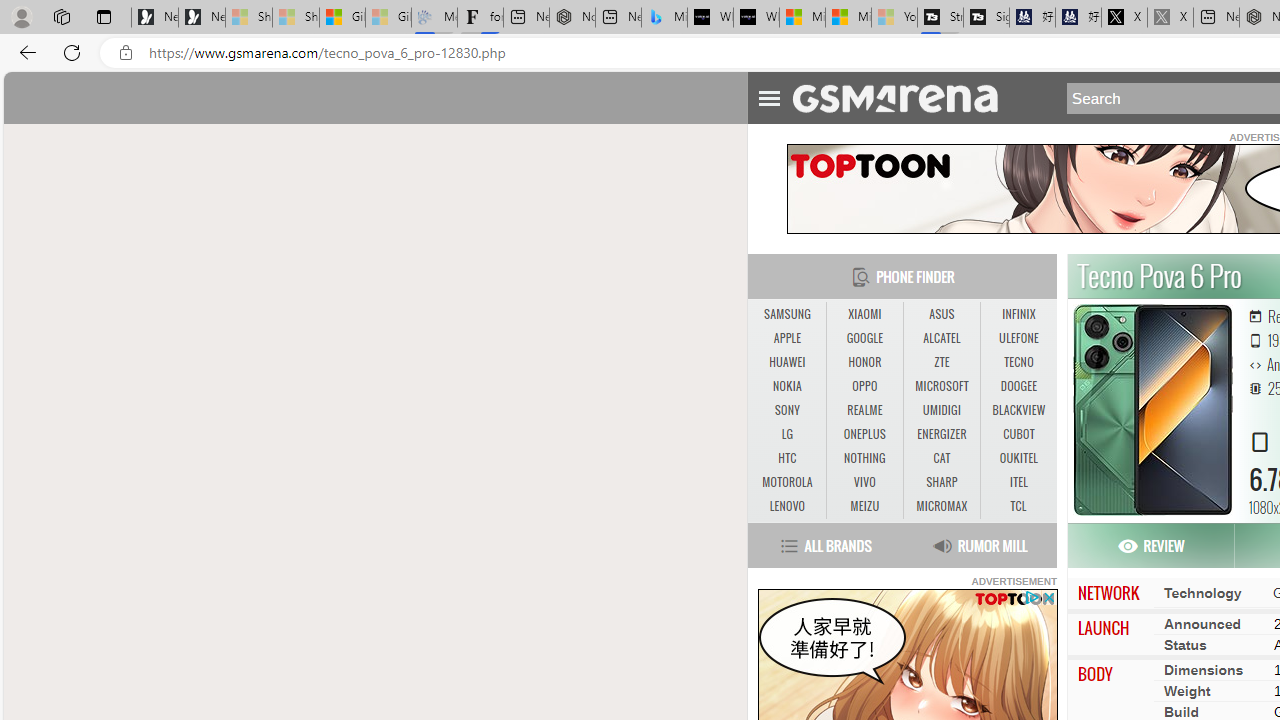 The height and width of the screenshot is (720, 1280). Describe the element at coordinates (786, 362) in the screenshot. I see `HUAWEI` at that location.